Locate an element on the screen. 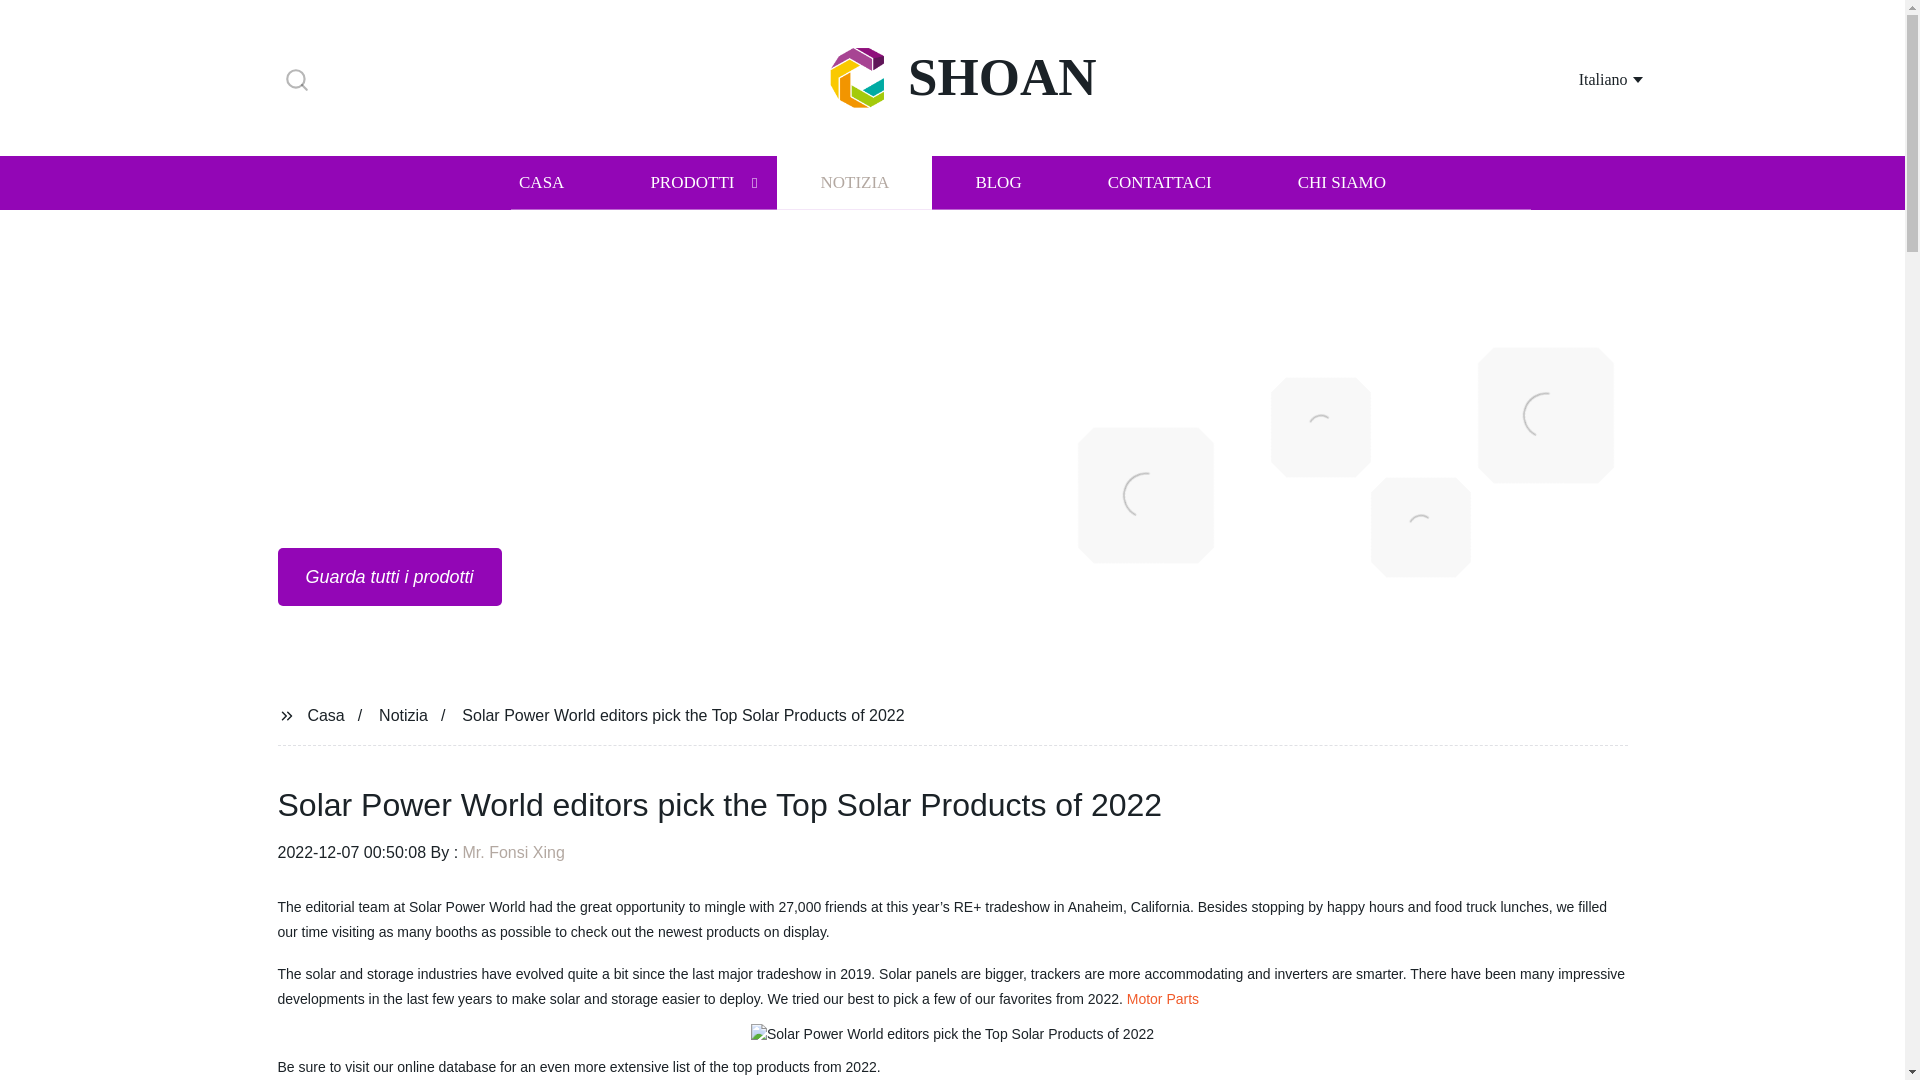 The image size is (1920, 1080). NOTIZIA is located at coordinates (854, 182).